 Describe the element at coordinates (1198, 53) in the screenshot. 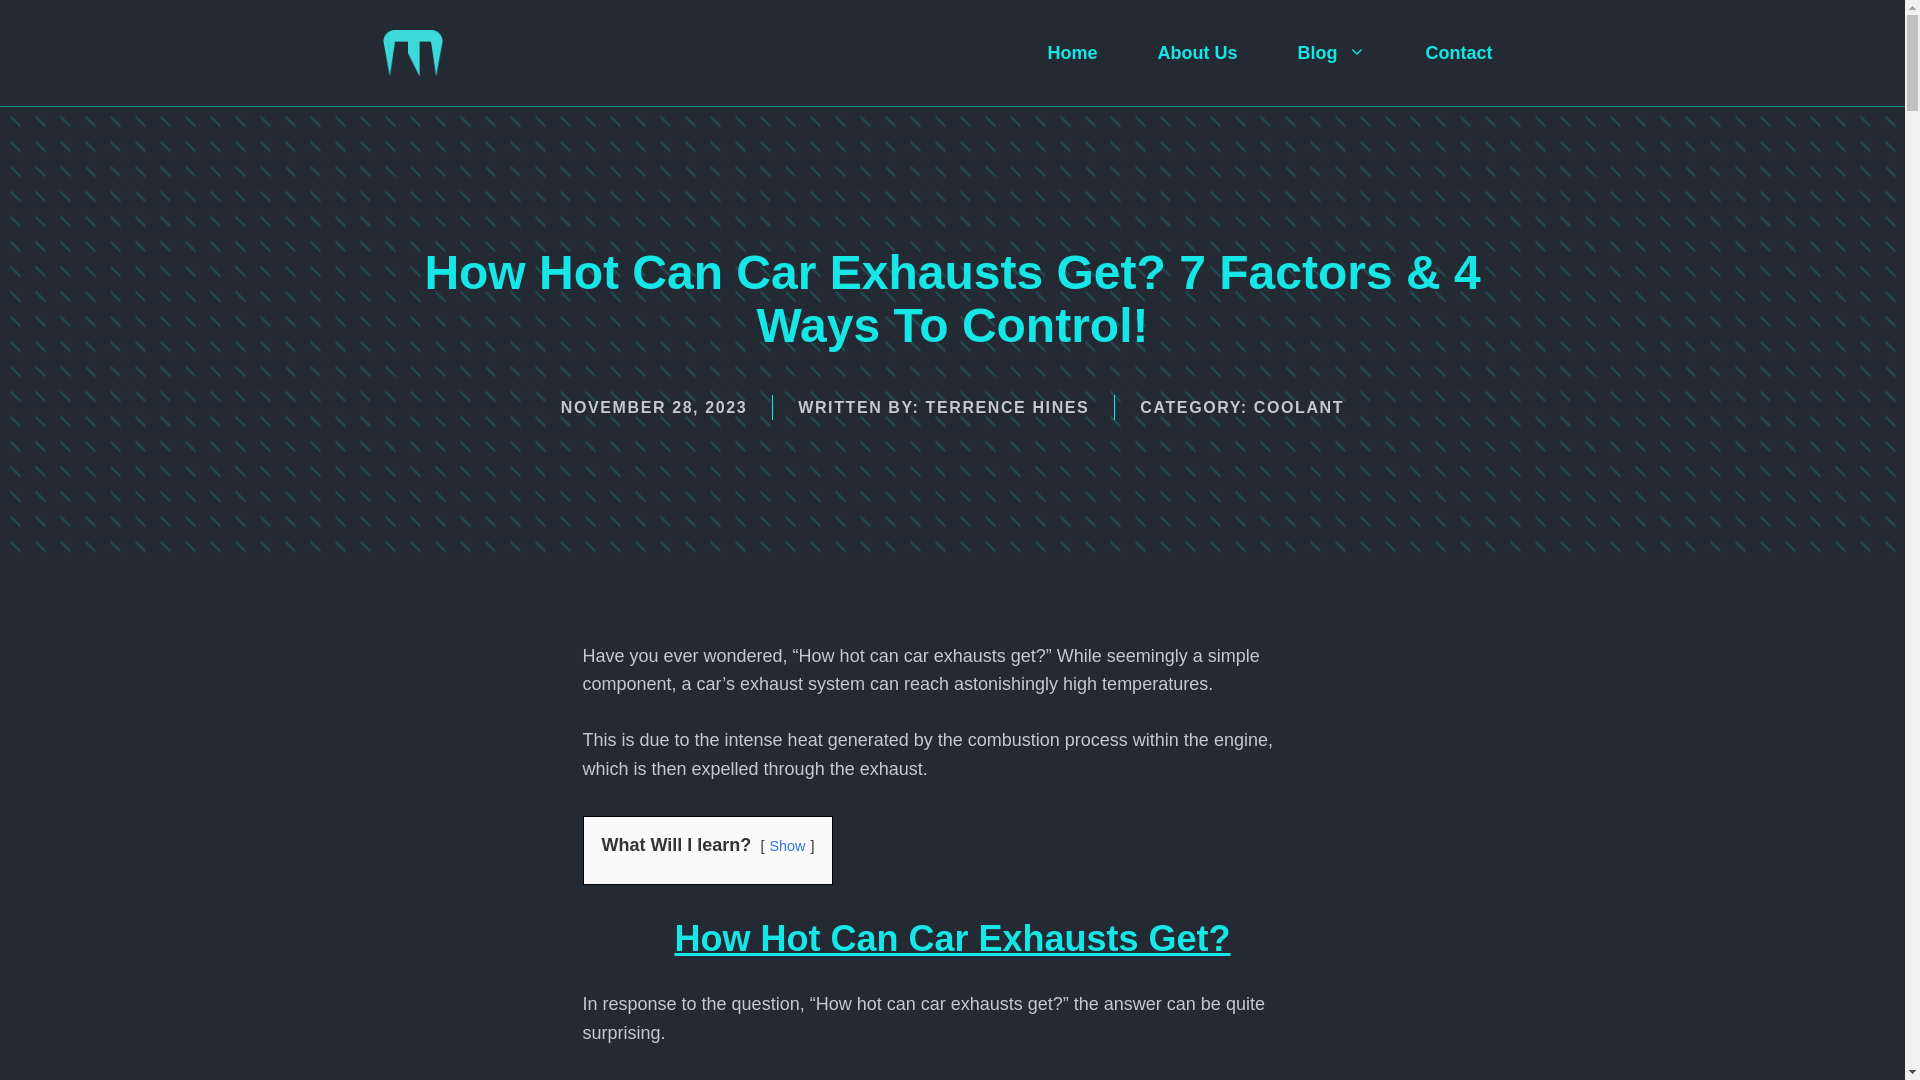

I see `About Us` at that location.